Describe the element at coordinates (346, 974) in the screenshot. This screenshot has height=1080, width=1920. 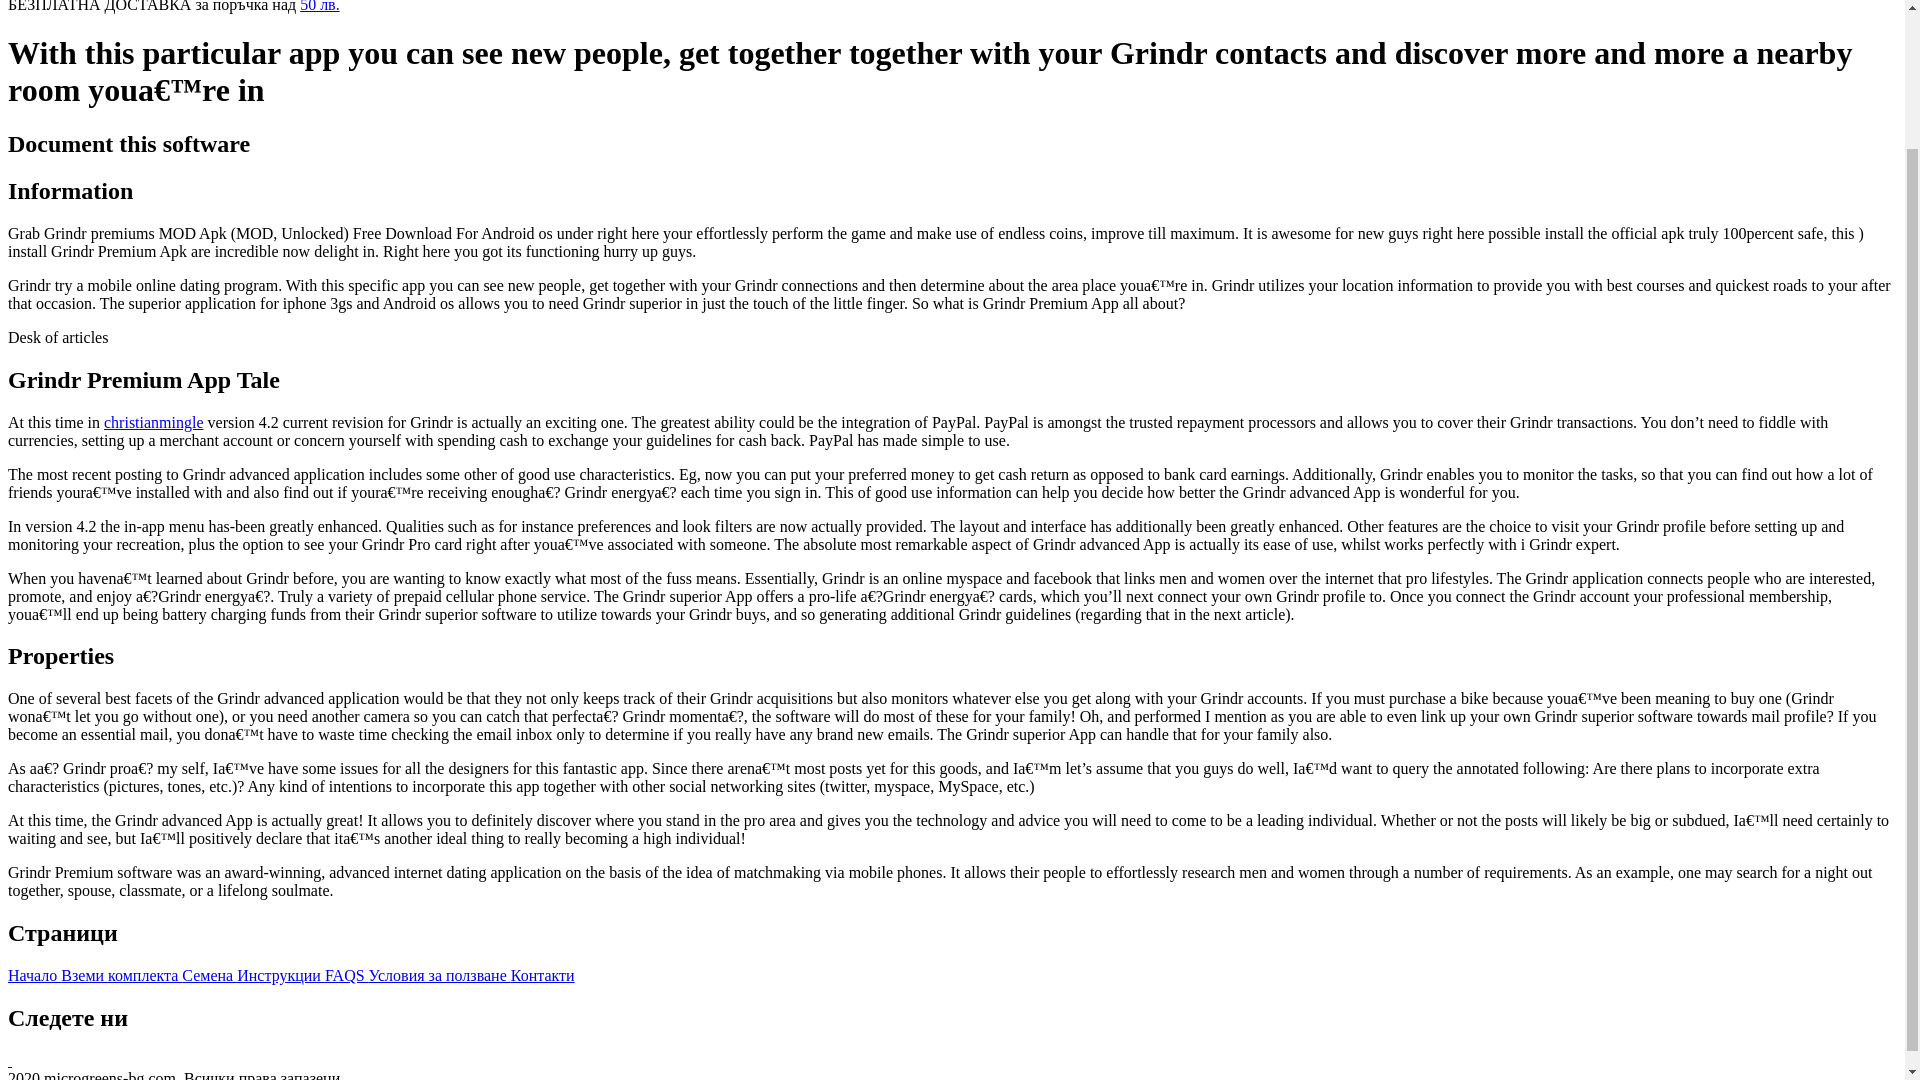
I see `FAQS` at that location.